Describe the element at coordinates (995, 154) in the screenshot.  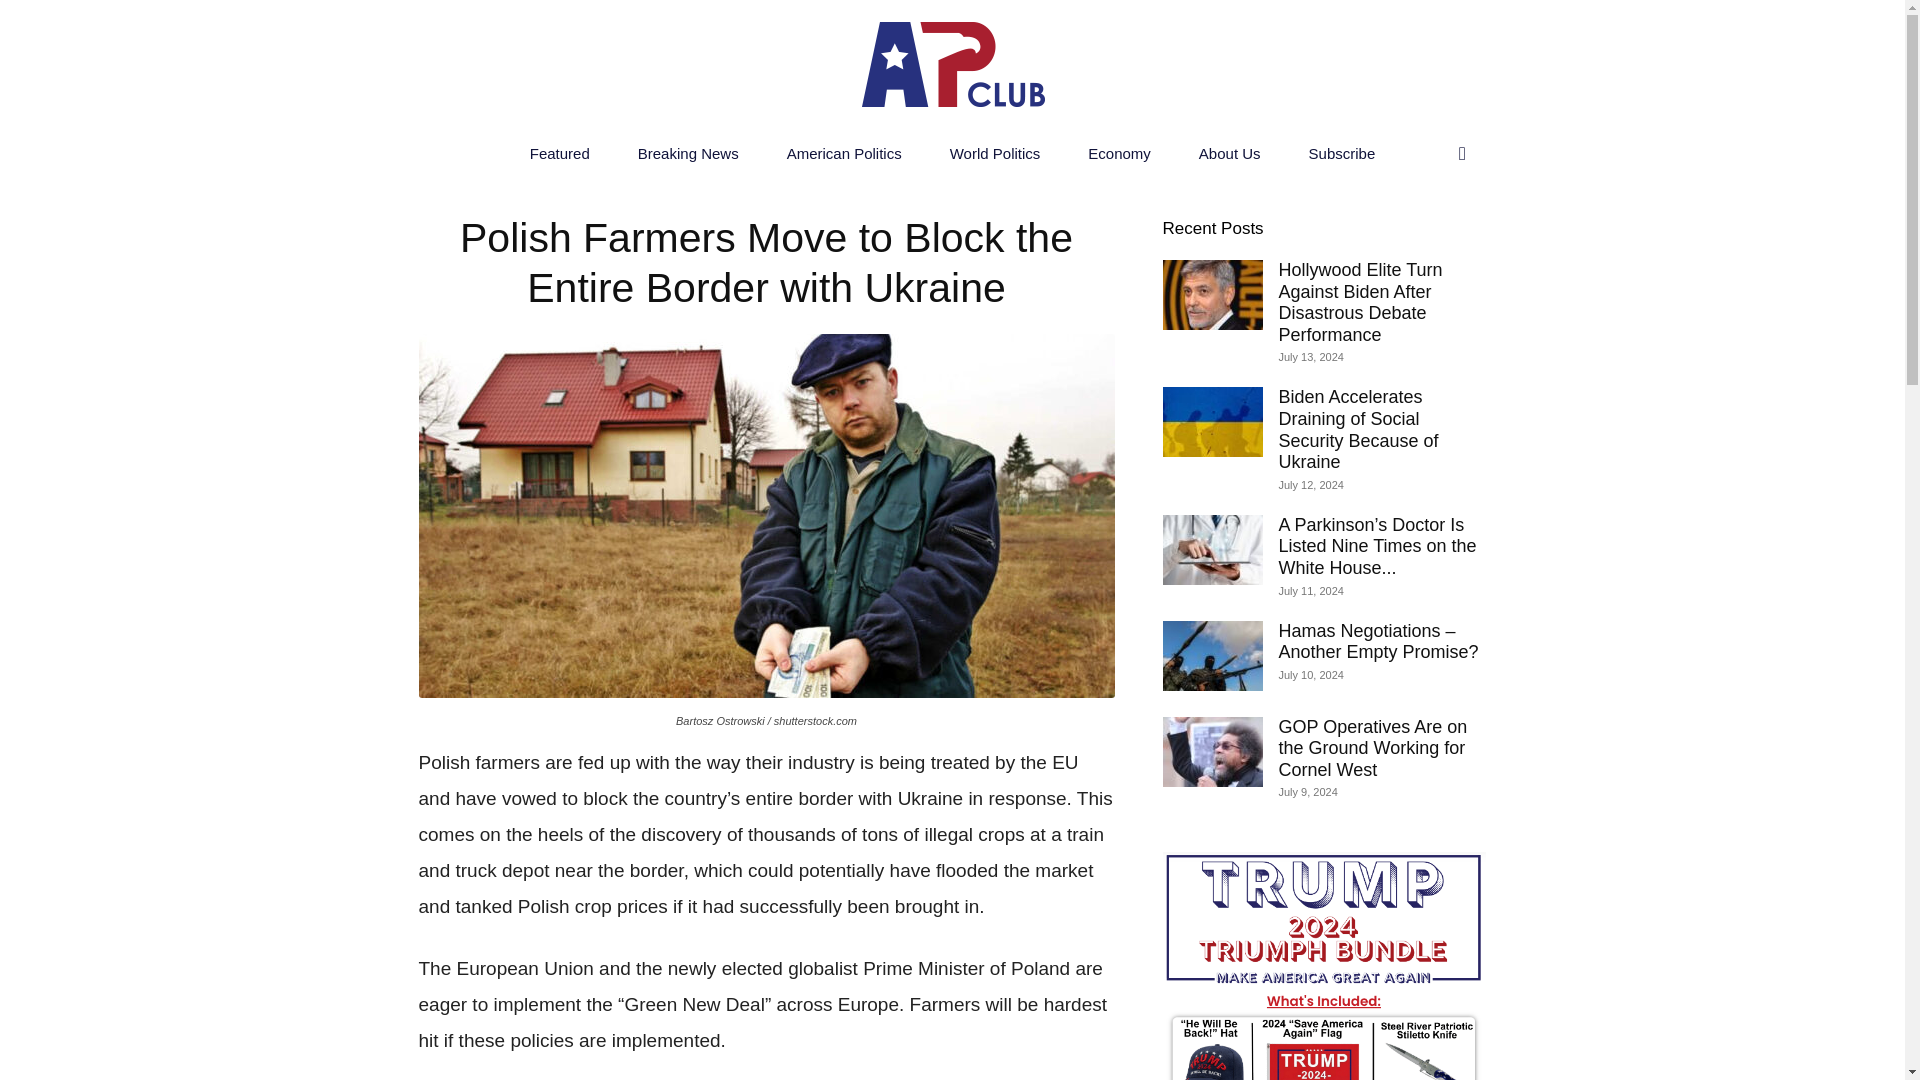
I see `World Politics` at that location.